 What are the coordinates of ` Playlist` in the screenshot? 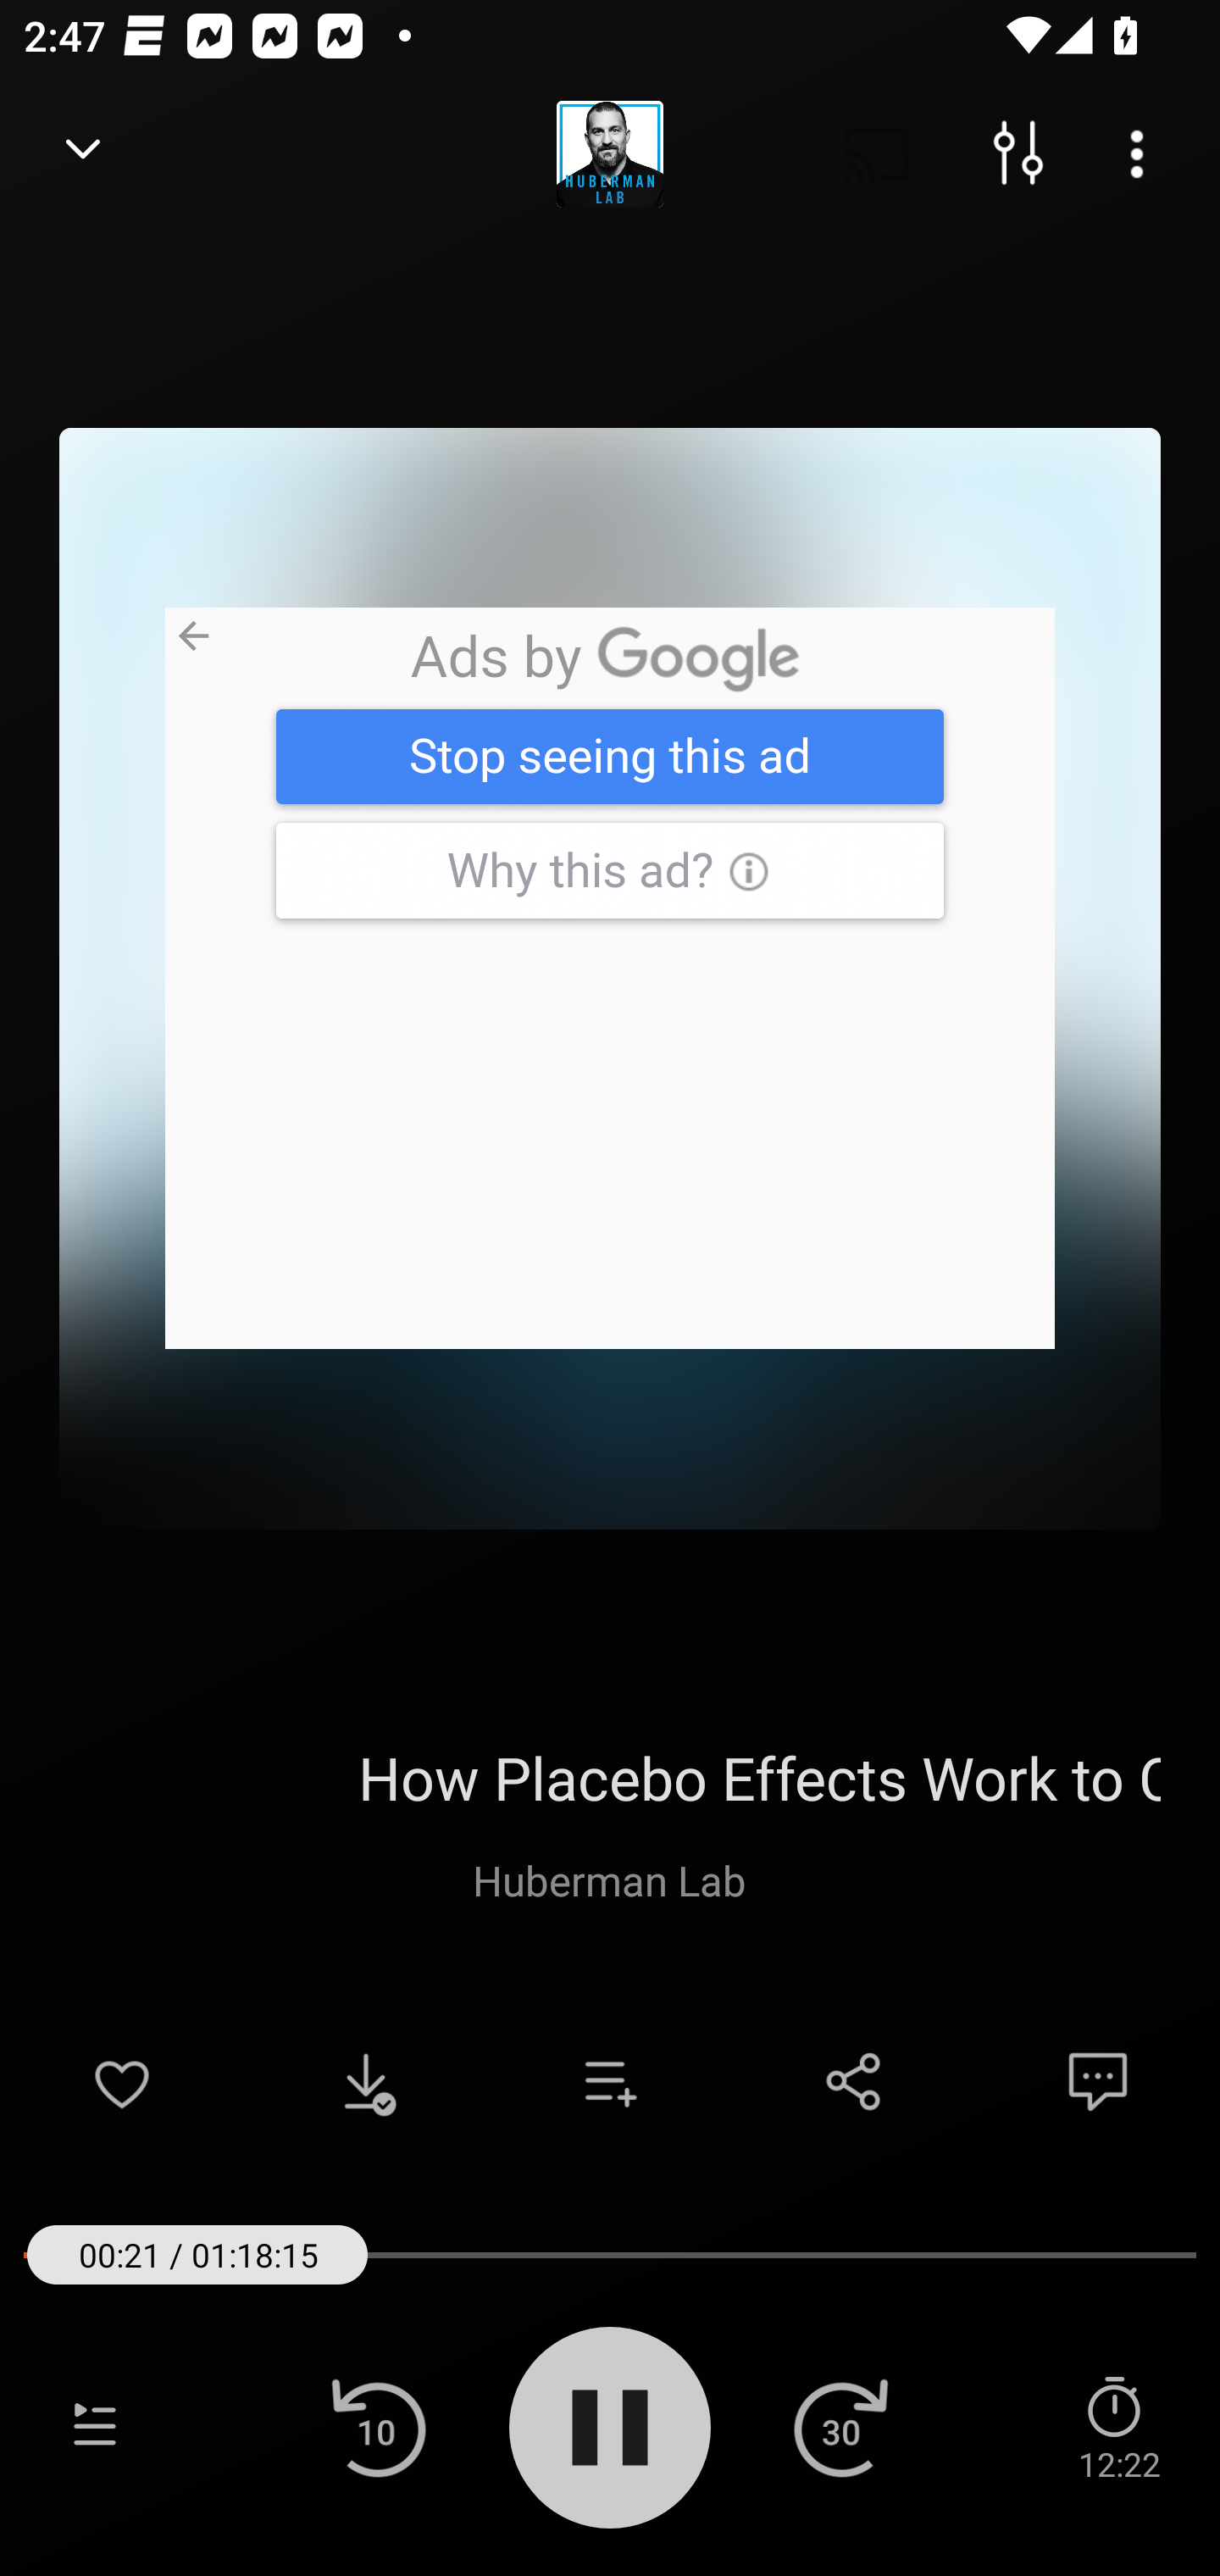 It's located at (95, 2427).